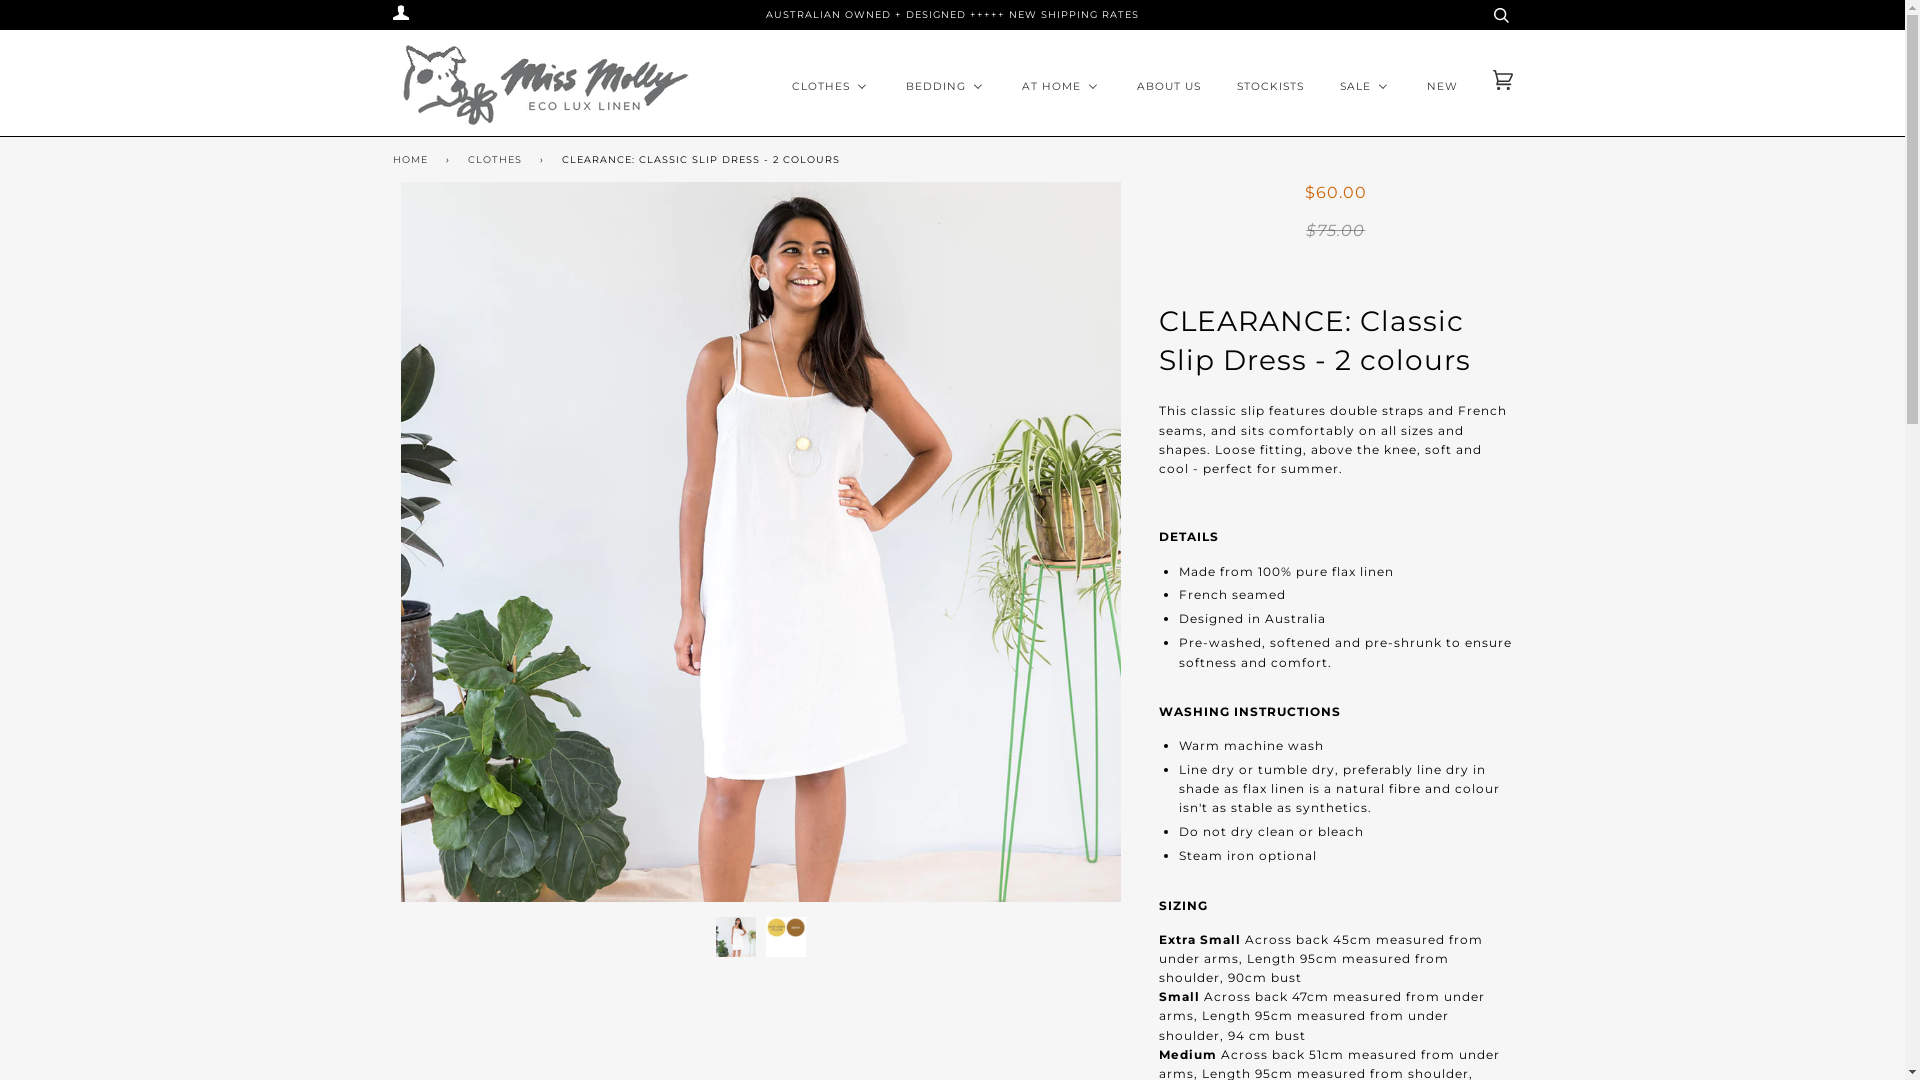 The width and height of the screenshot is (1920, 1080). What do you see at coordinates (830, 87) in the screenshot?
I see `CLOTHES` at bounding box center [830, 87].